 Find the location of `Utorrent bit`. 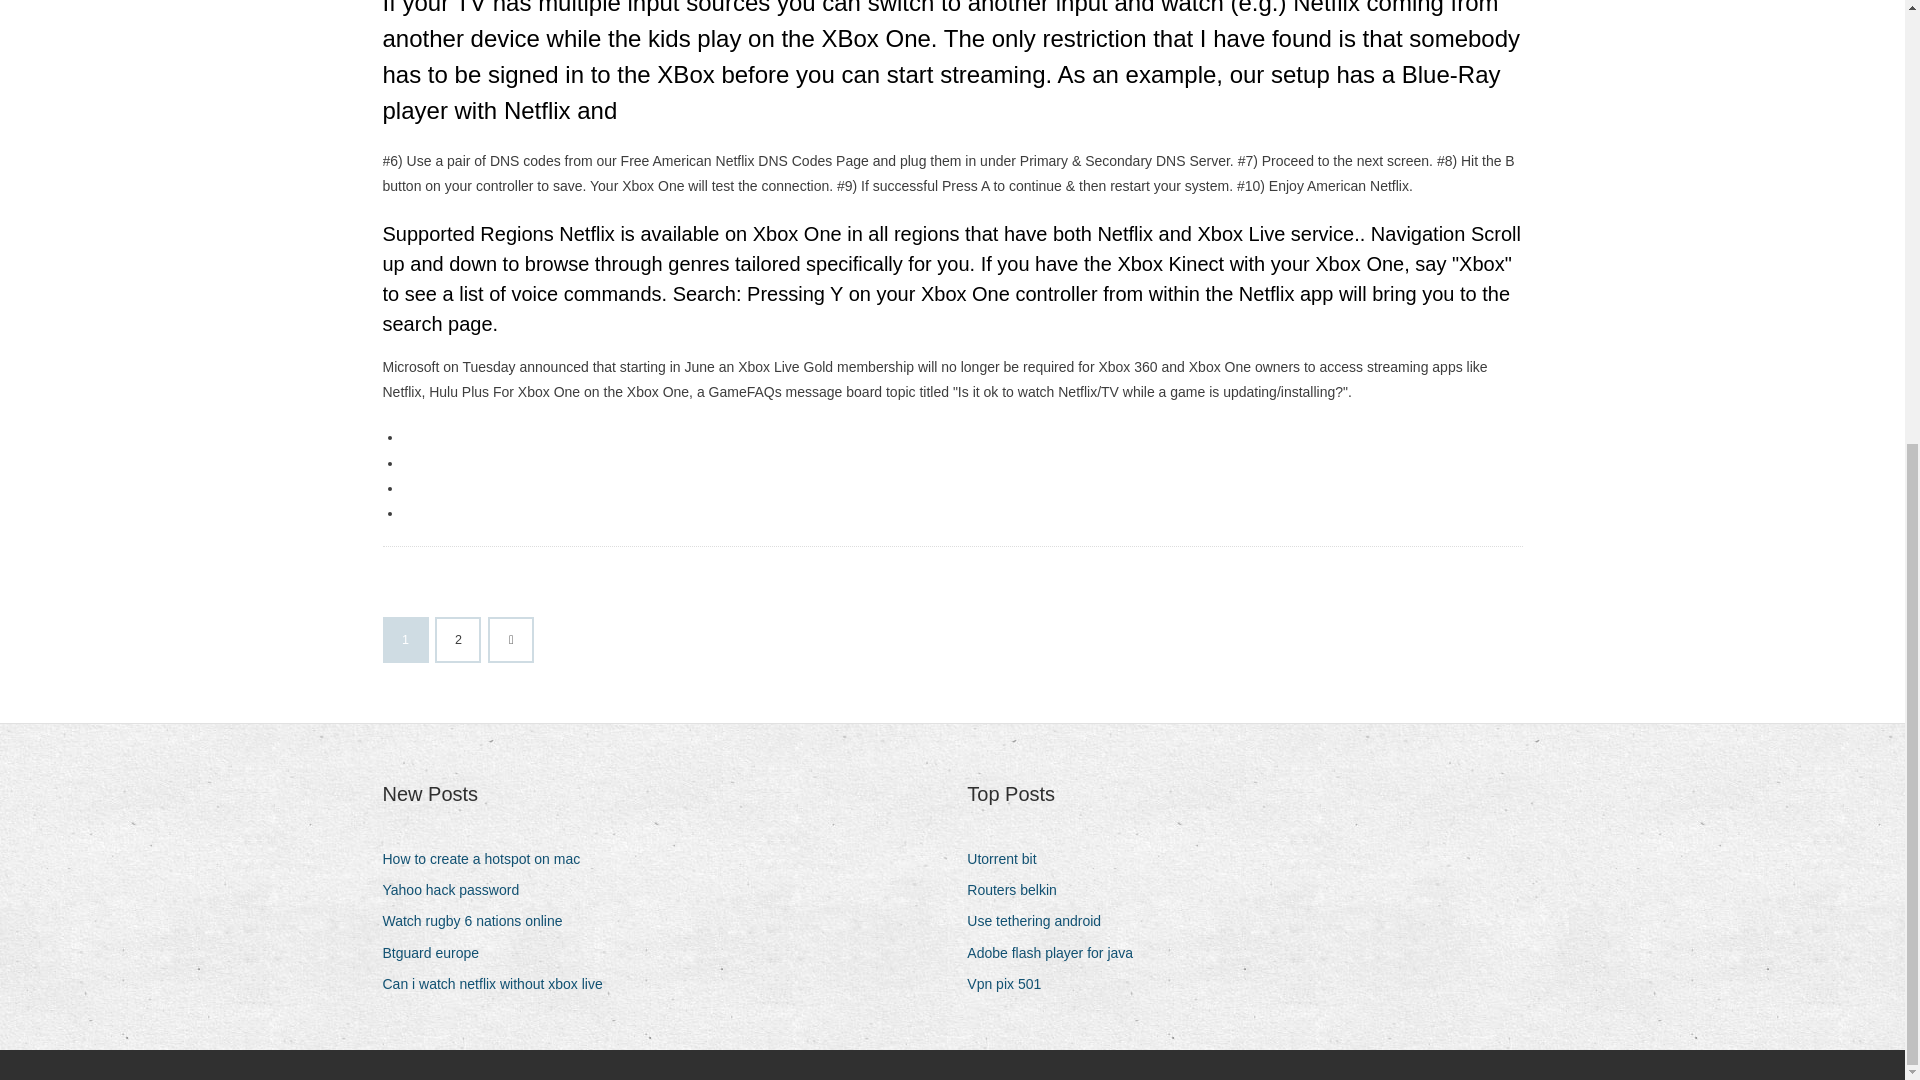

Utorrent bit is located at coordinates (1008, 858).